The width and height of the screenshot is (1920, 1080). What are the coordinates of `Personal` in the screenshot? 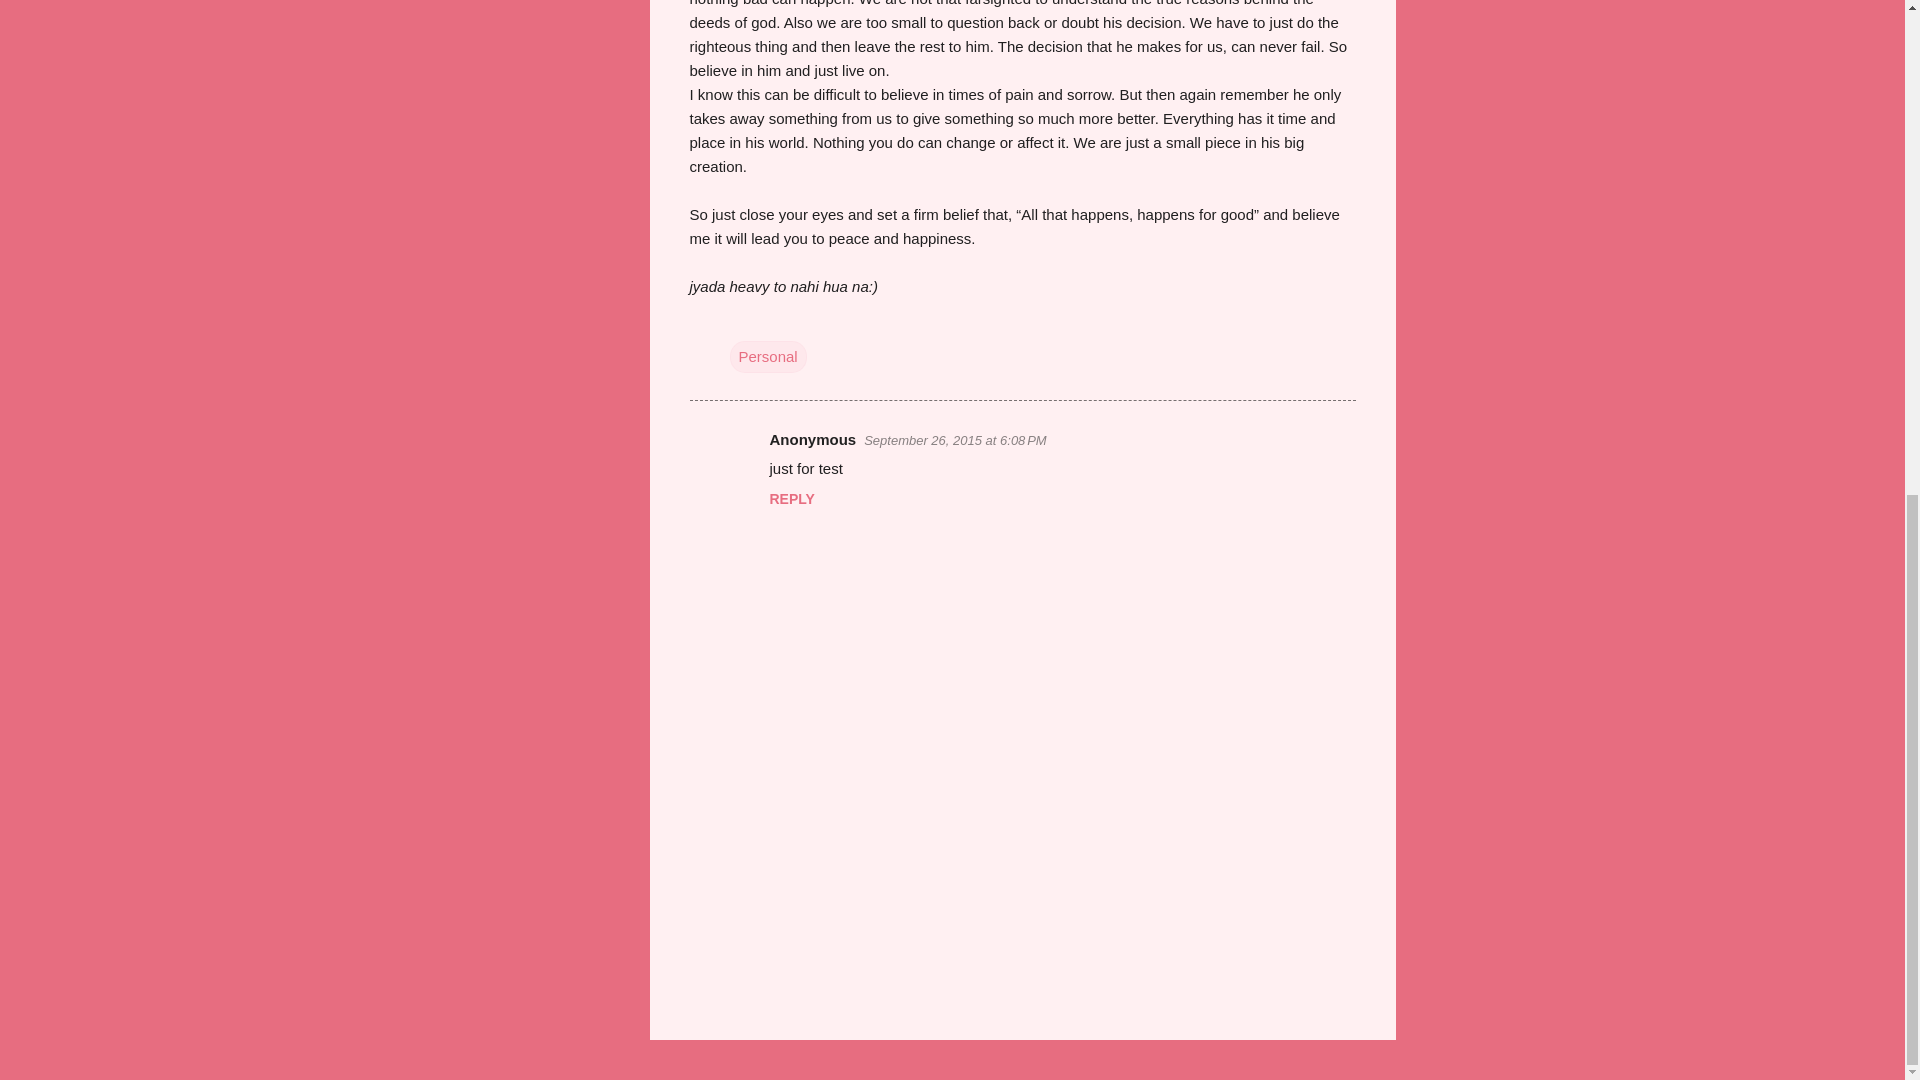 It's located at (768, 356).